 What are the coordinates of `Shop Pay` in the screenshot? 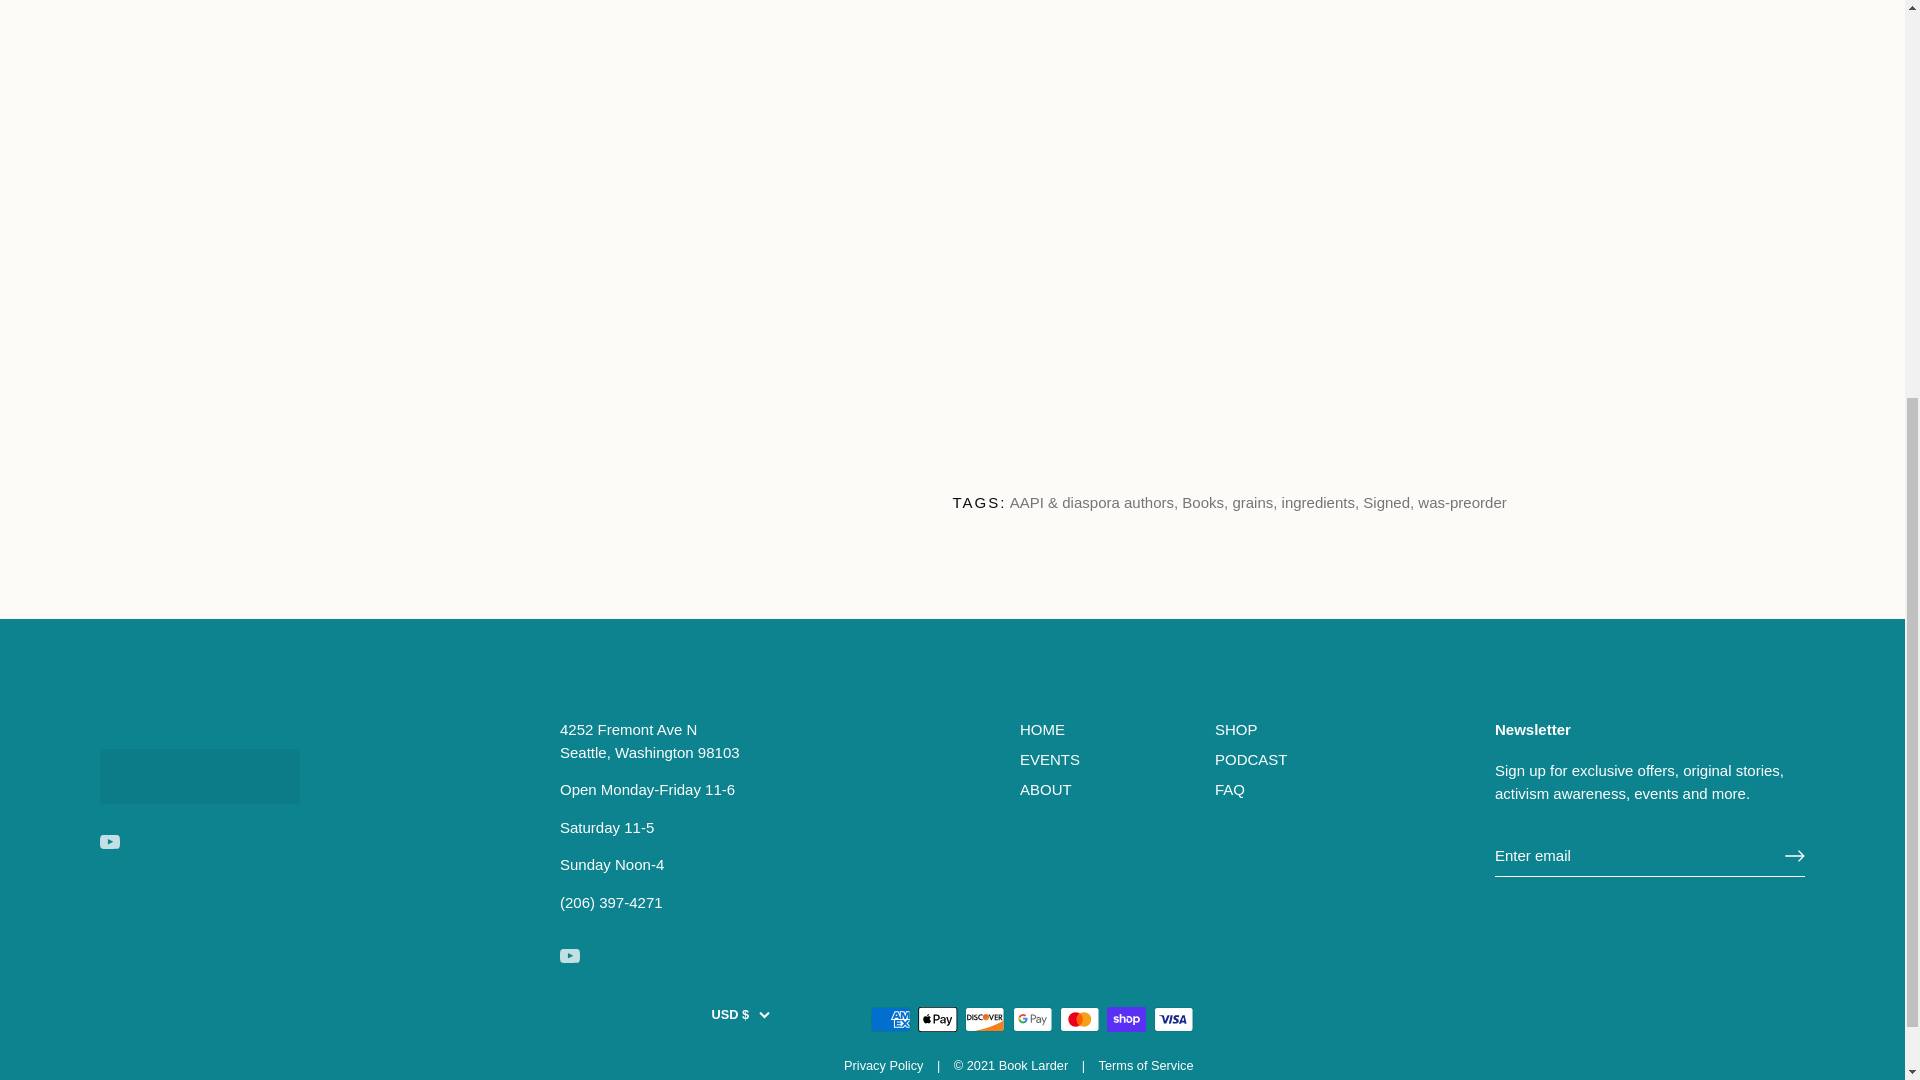 It's located at (1126, 1019).